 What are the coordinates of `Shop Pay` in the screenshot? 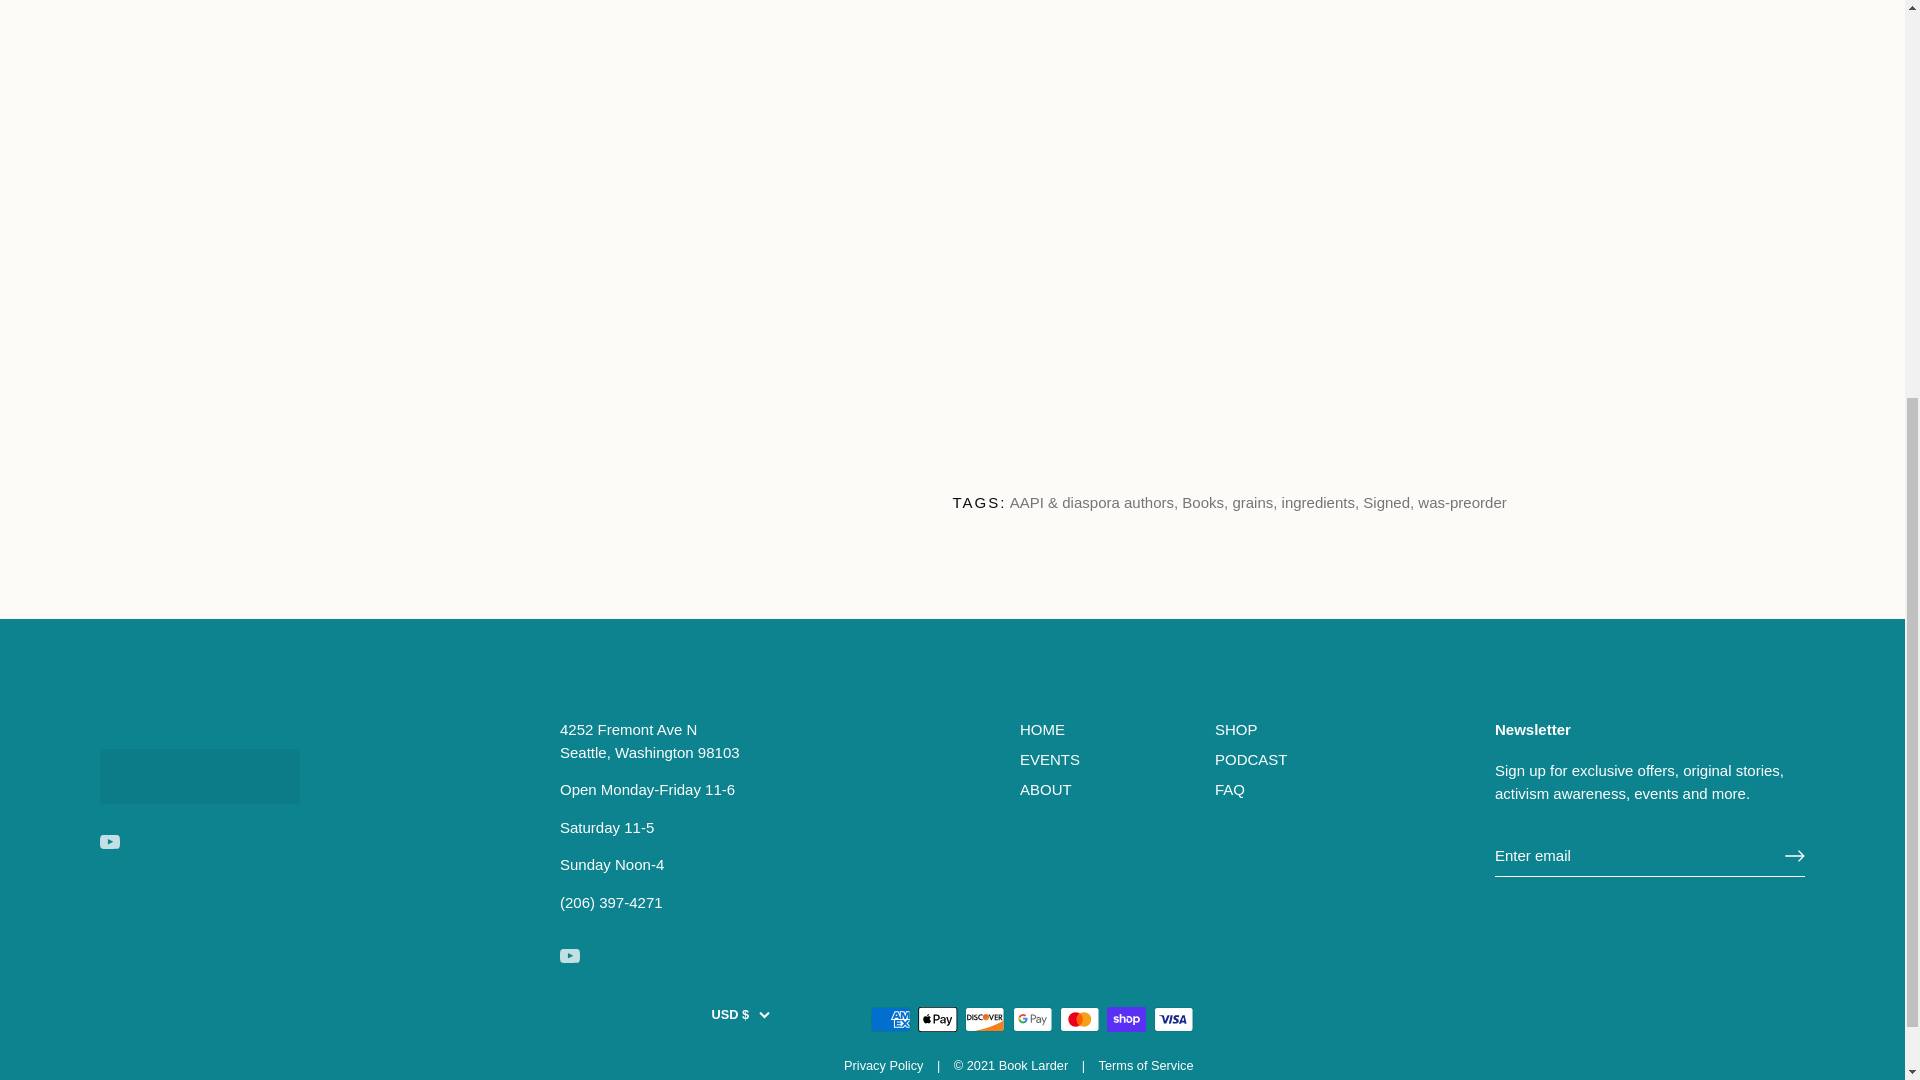 It's located at (1126, 1019).